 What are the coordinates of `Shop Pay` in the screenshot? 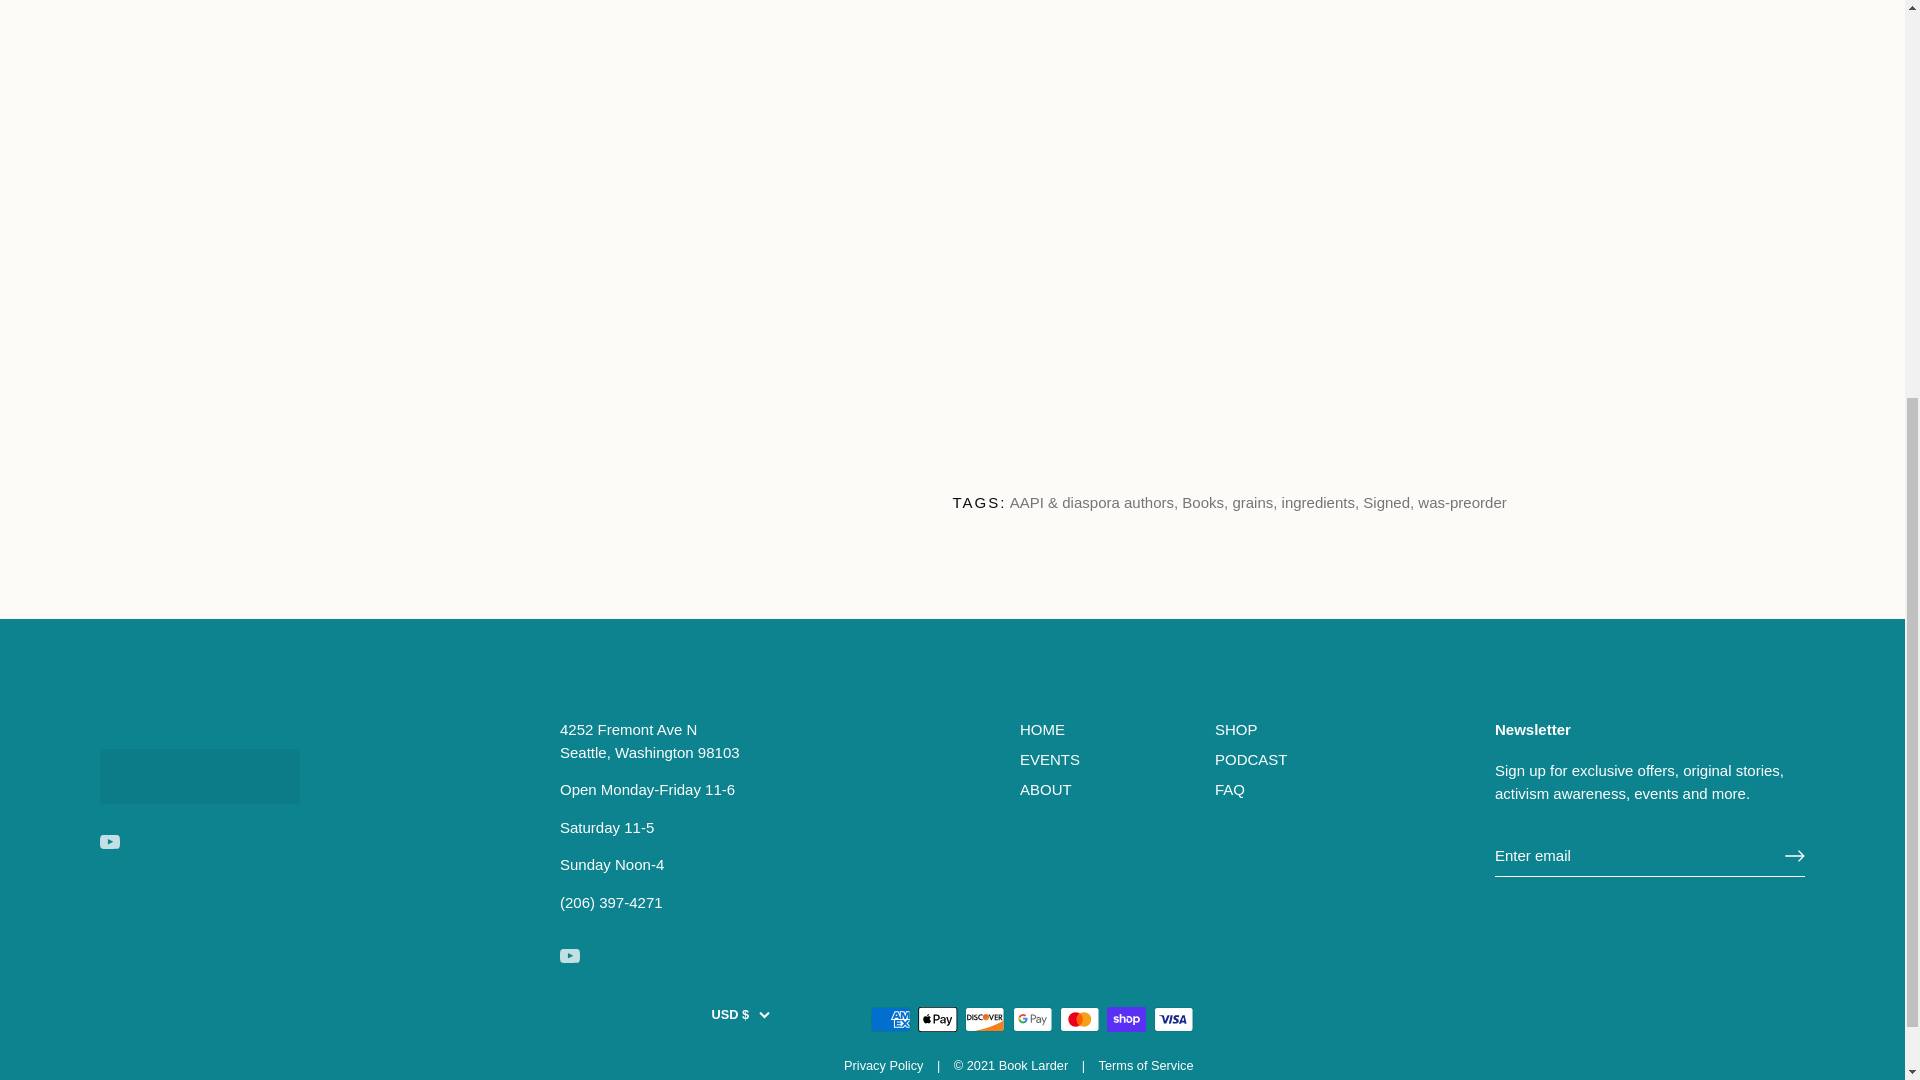 It's located at (1126, 1019).